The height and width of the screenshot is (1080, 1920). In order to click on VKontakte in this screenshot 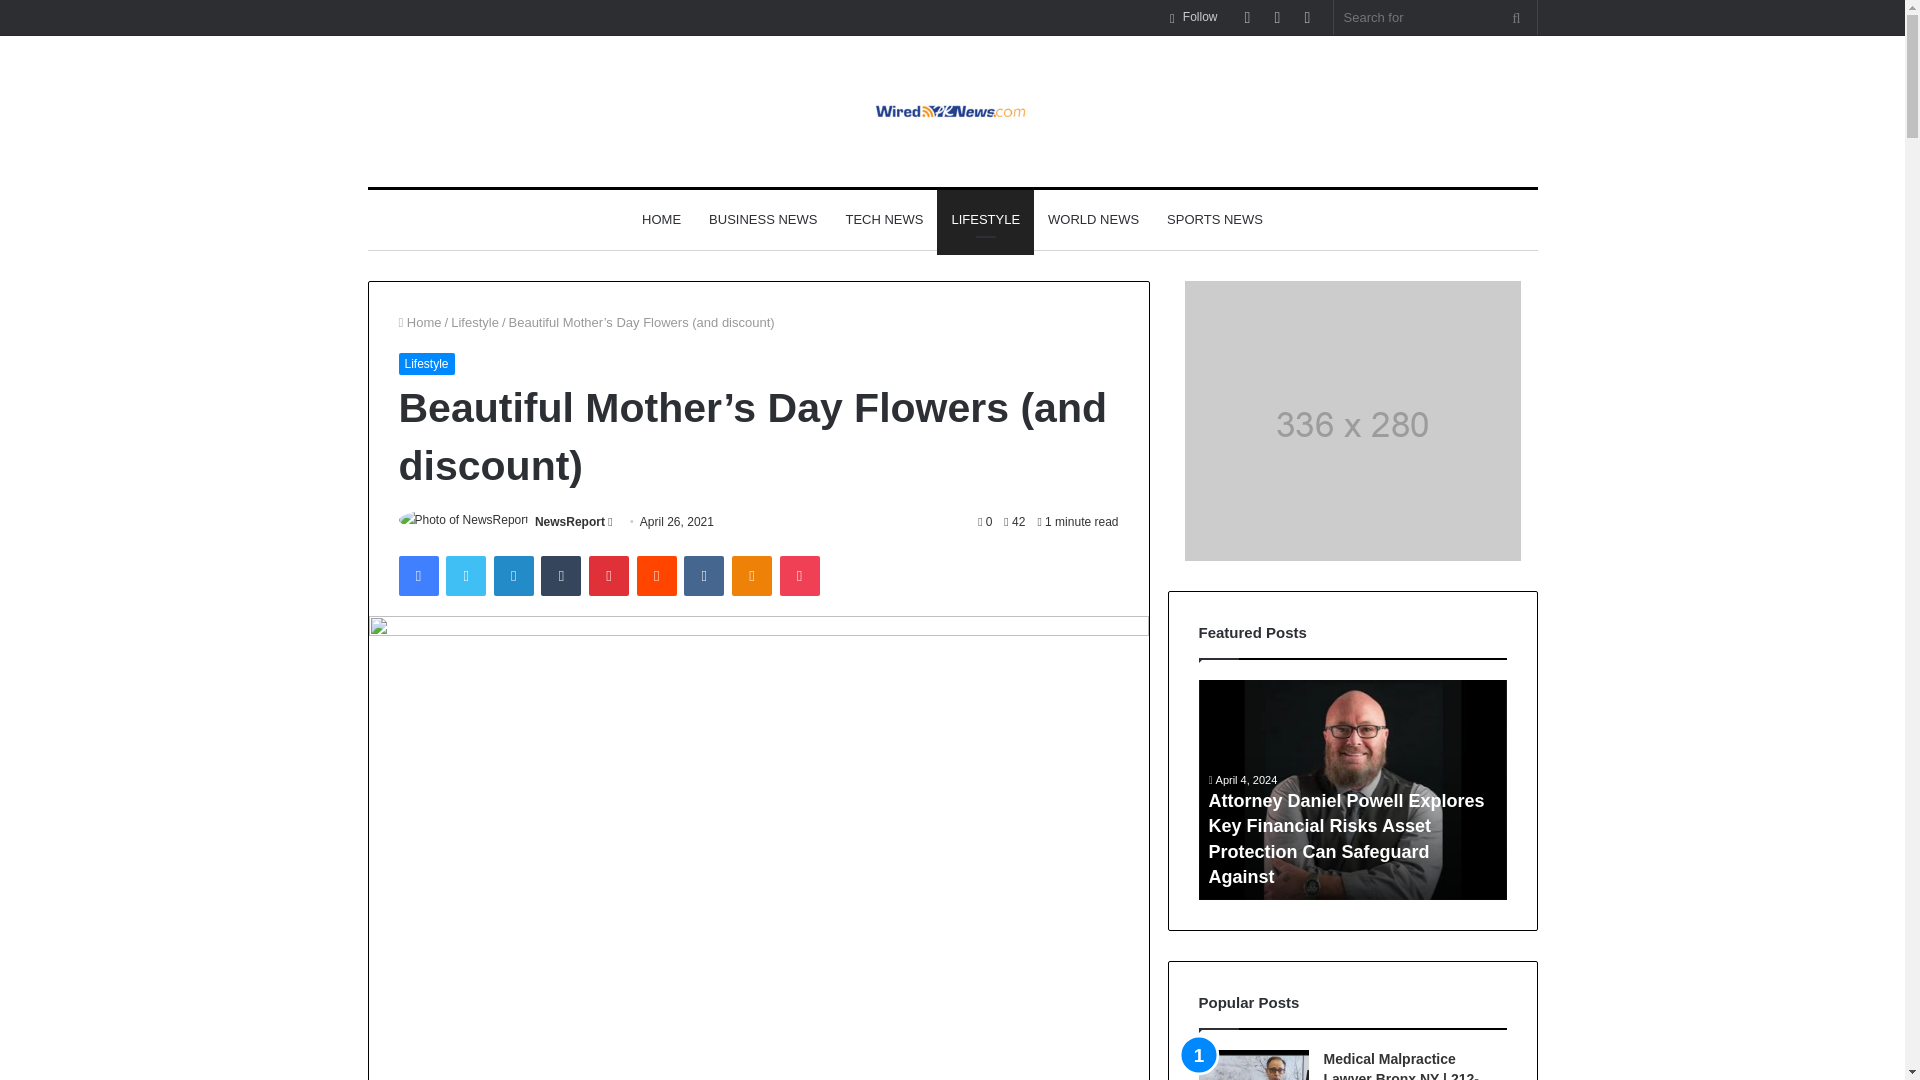, I will do `click(703, 576)`.